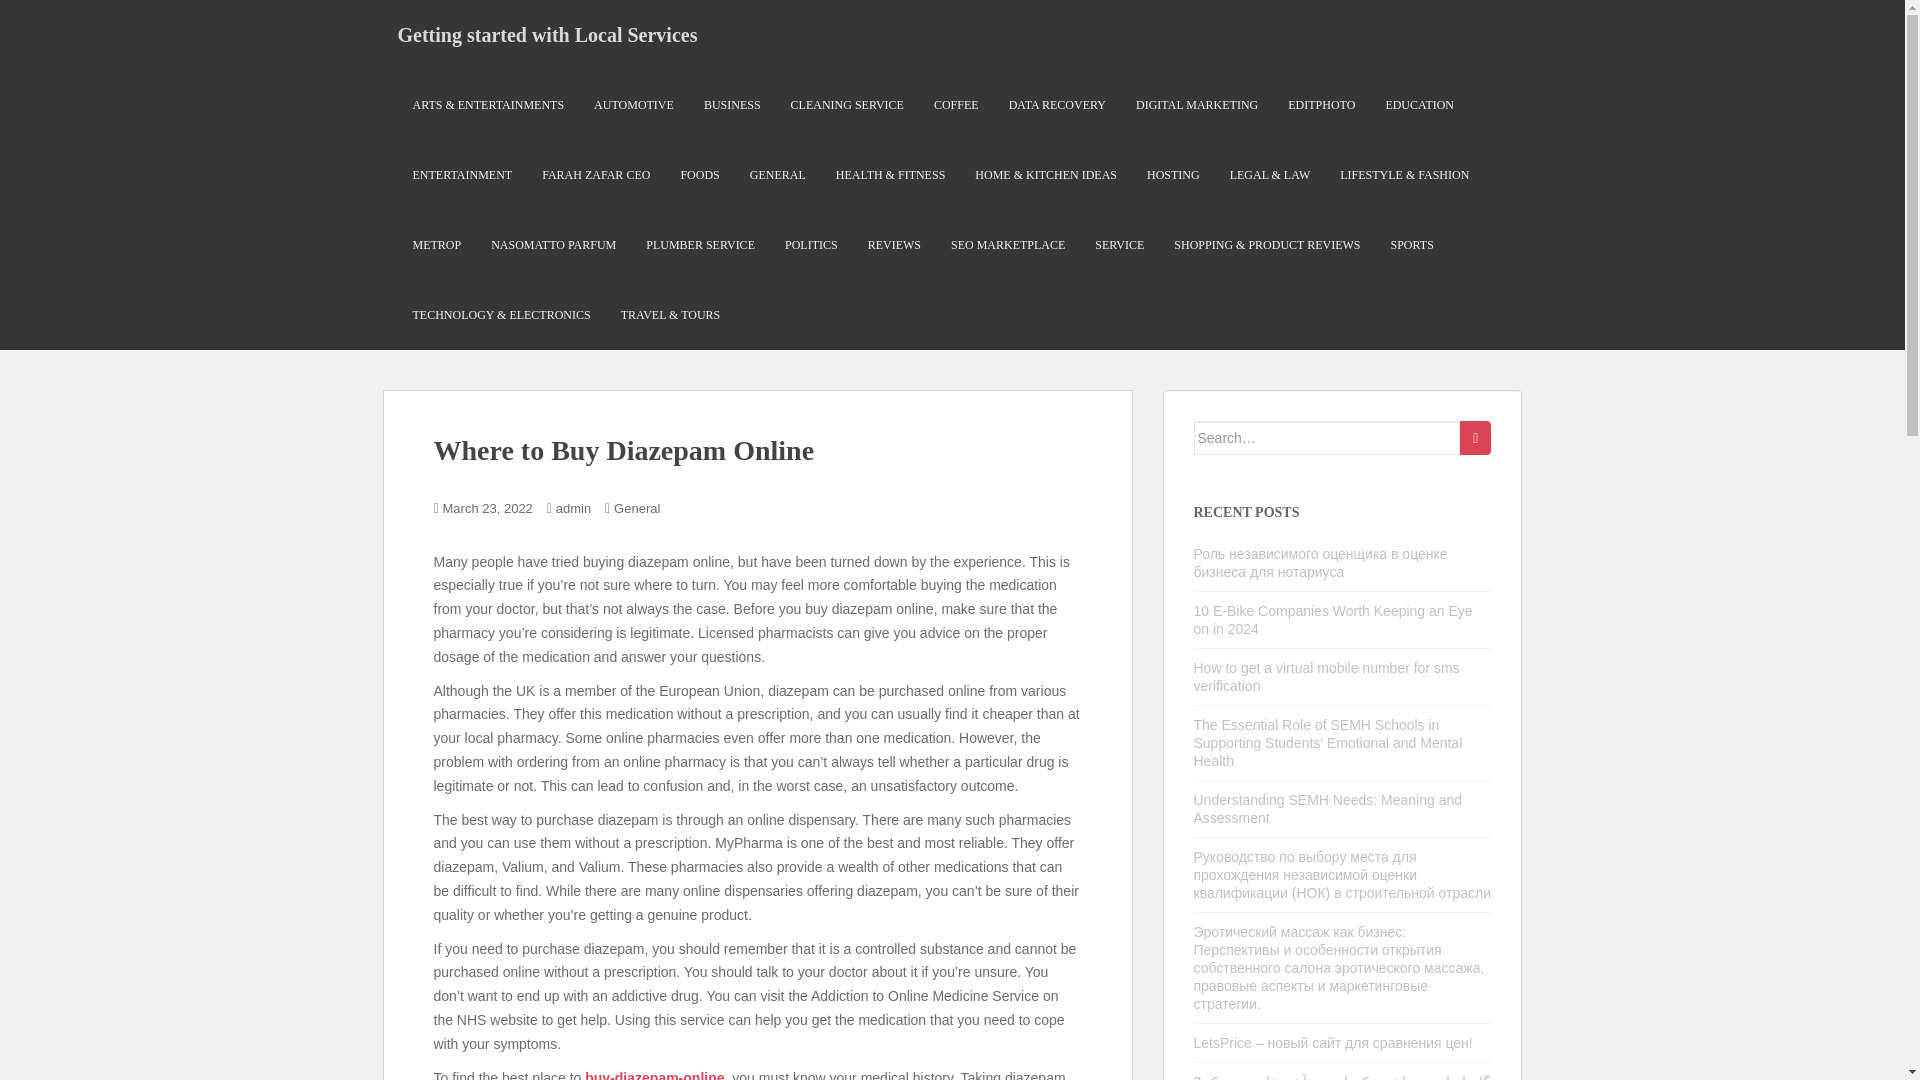 The width and height of the screenshot is (1920, 1080). I want to click on POLITICS, so click(811, 244).